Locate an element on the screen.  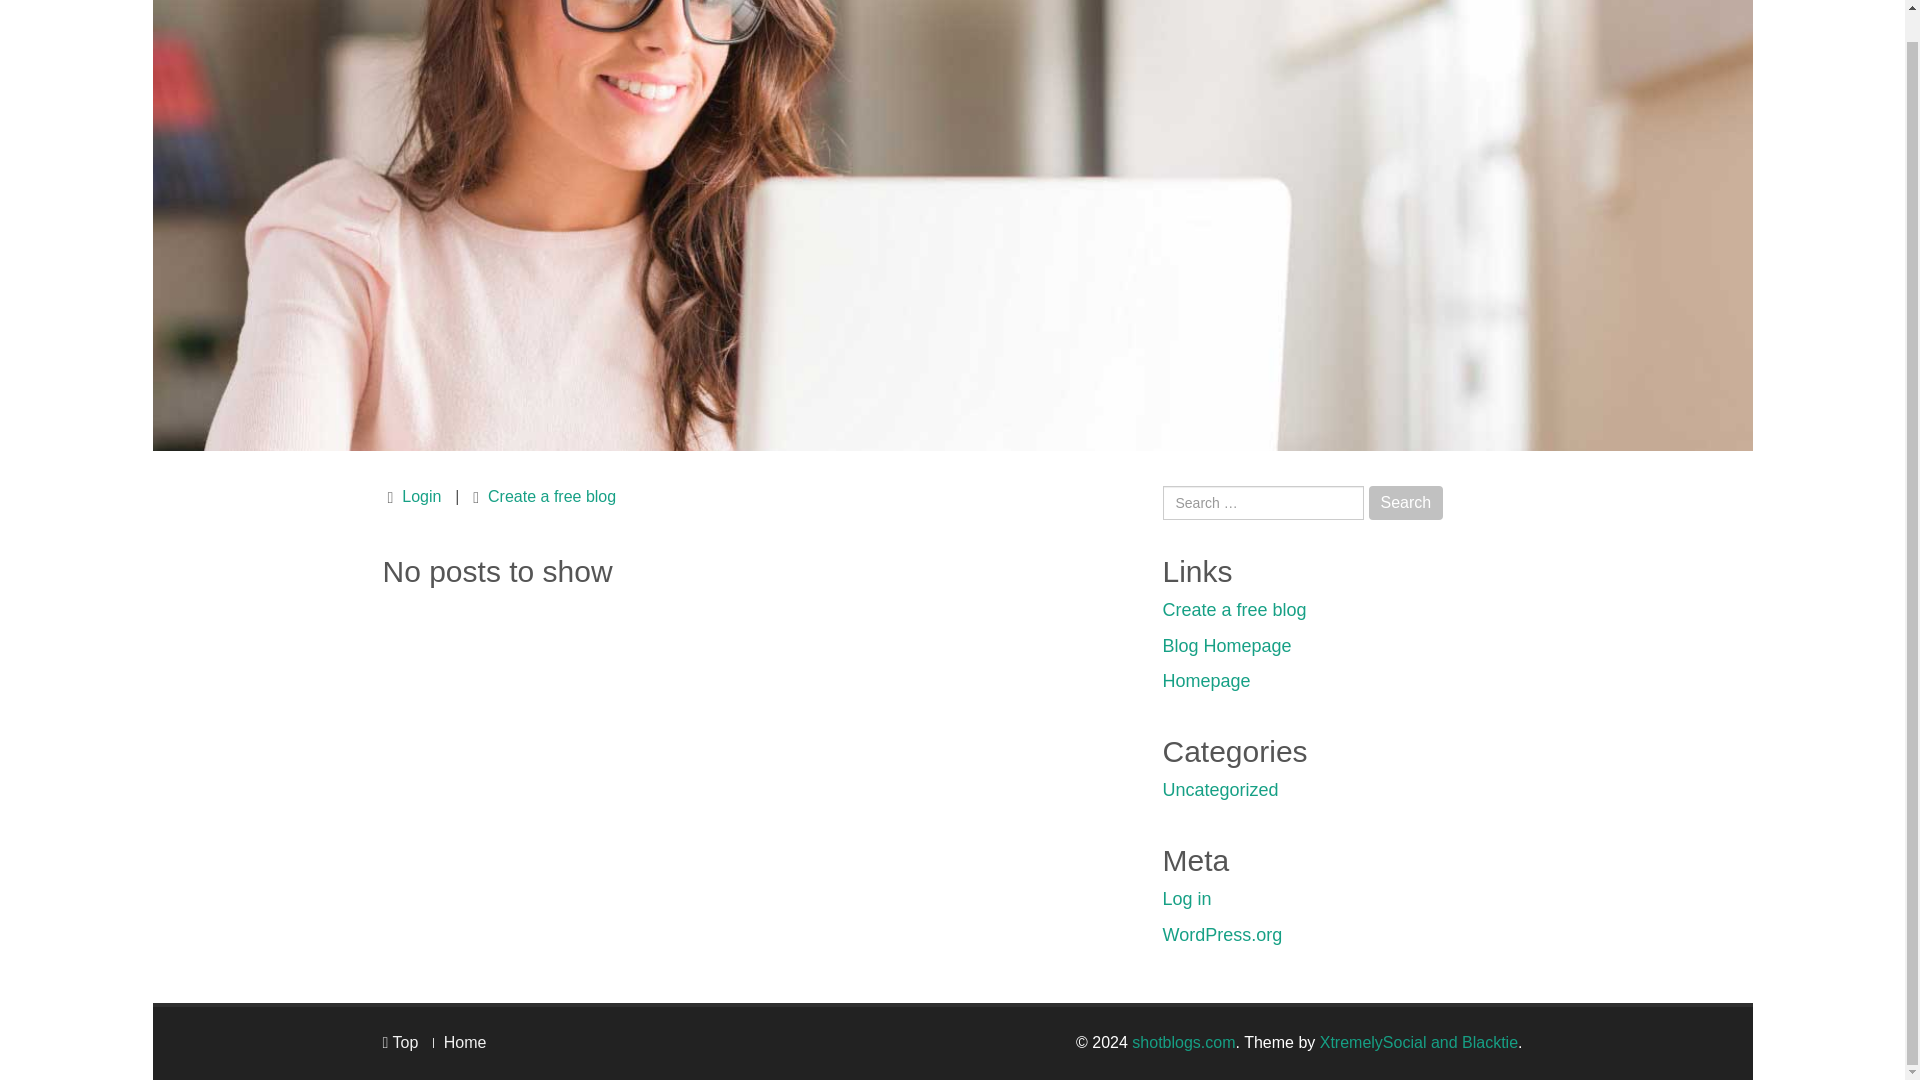
Homepage is located at coordinates (1205, 680).